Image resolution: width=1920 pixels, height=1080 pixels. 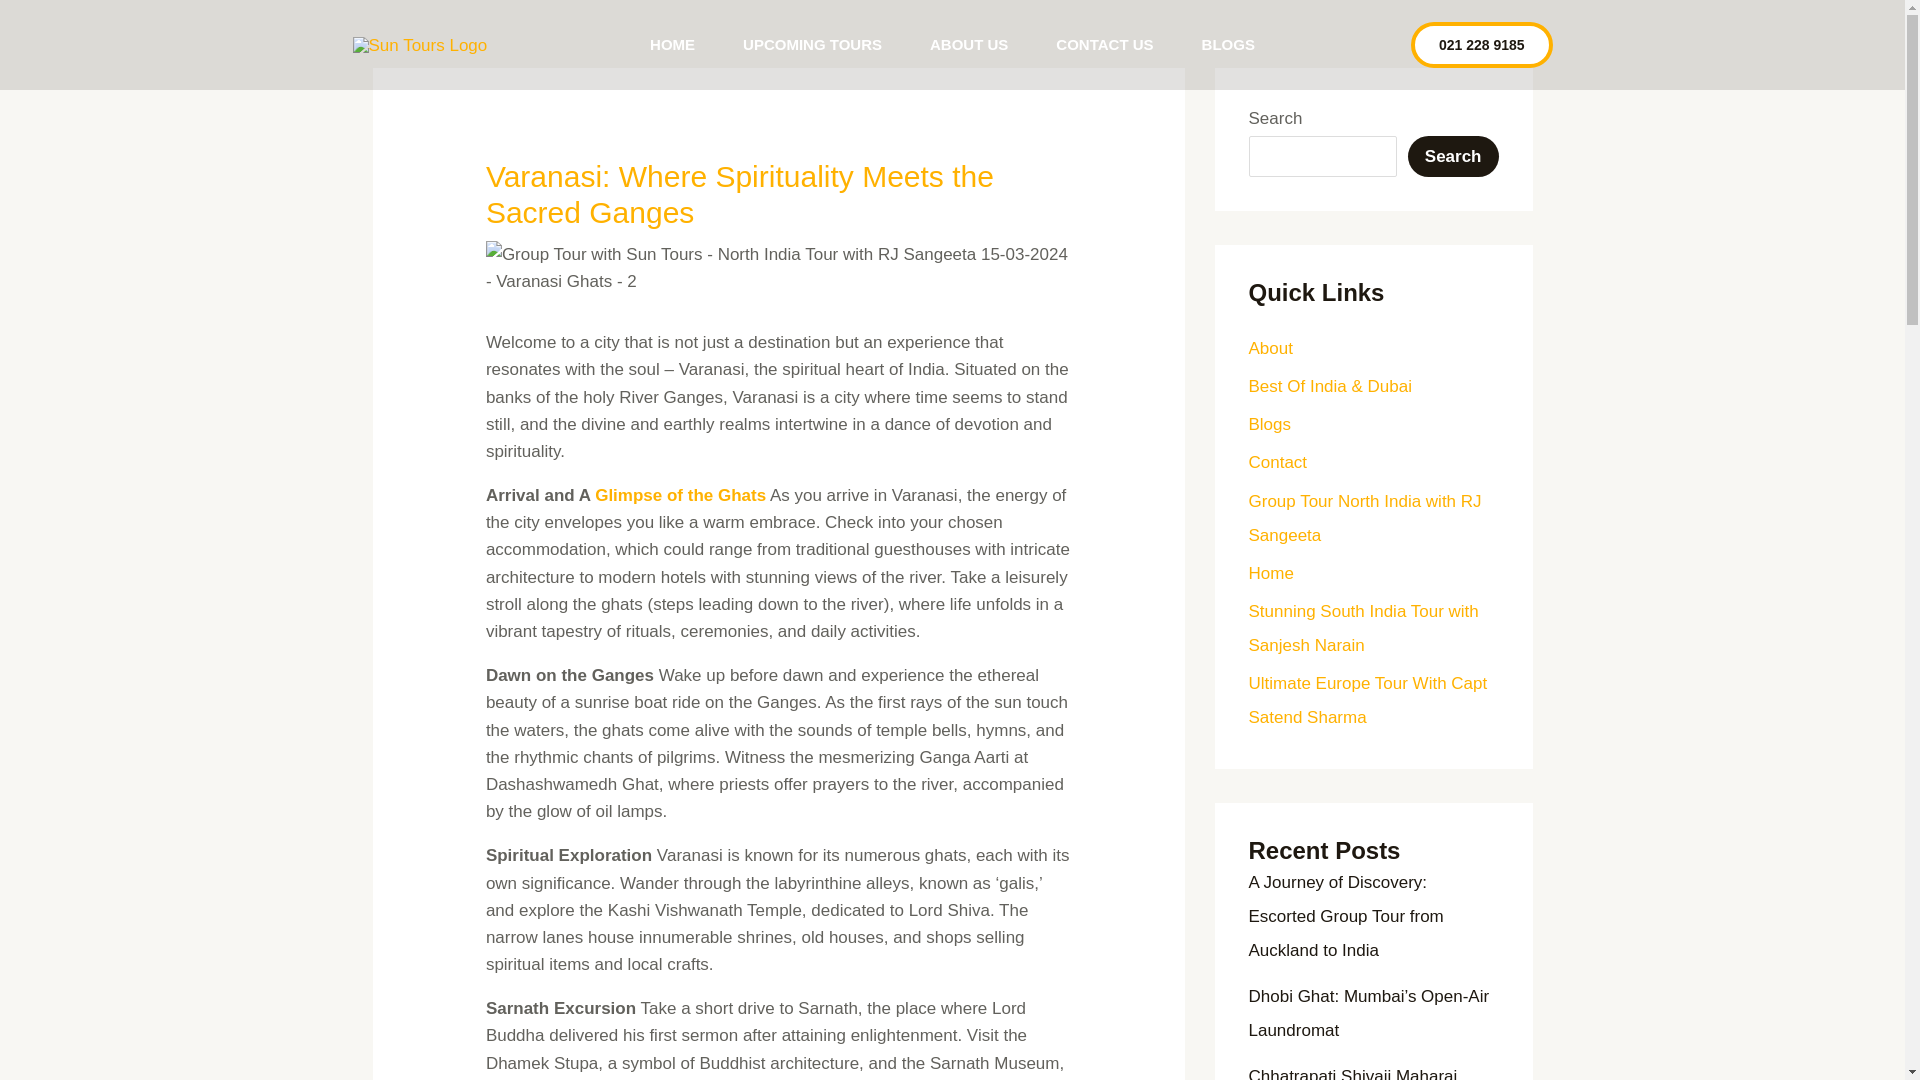 I want to click on Group Tour North India with RJ Sangeeta, so click(x=1364, y=518).